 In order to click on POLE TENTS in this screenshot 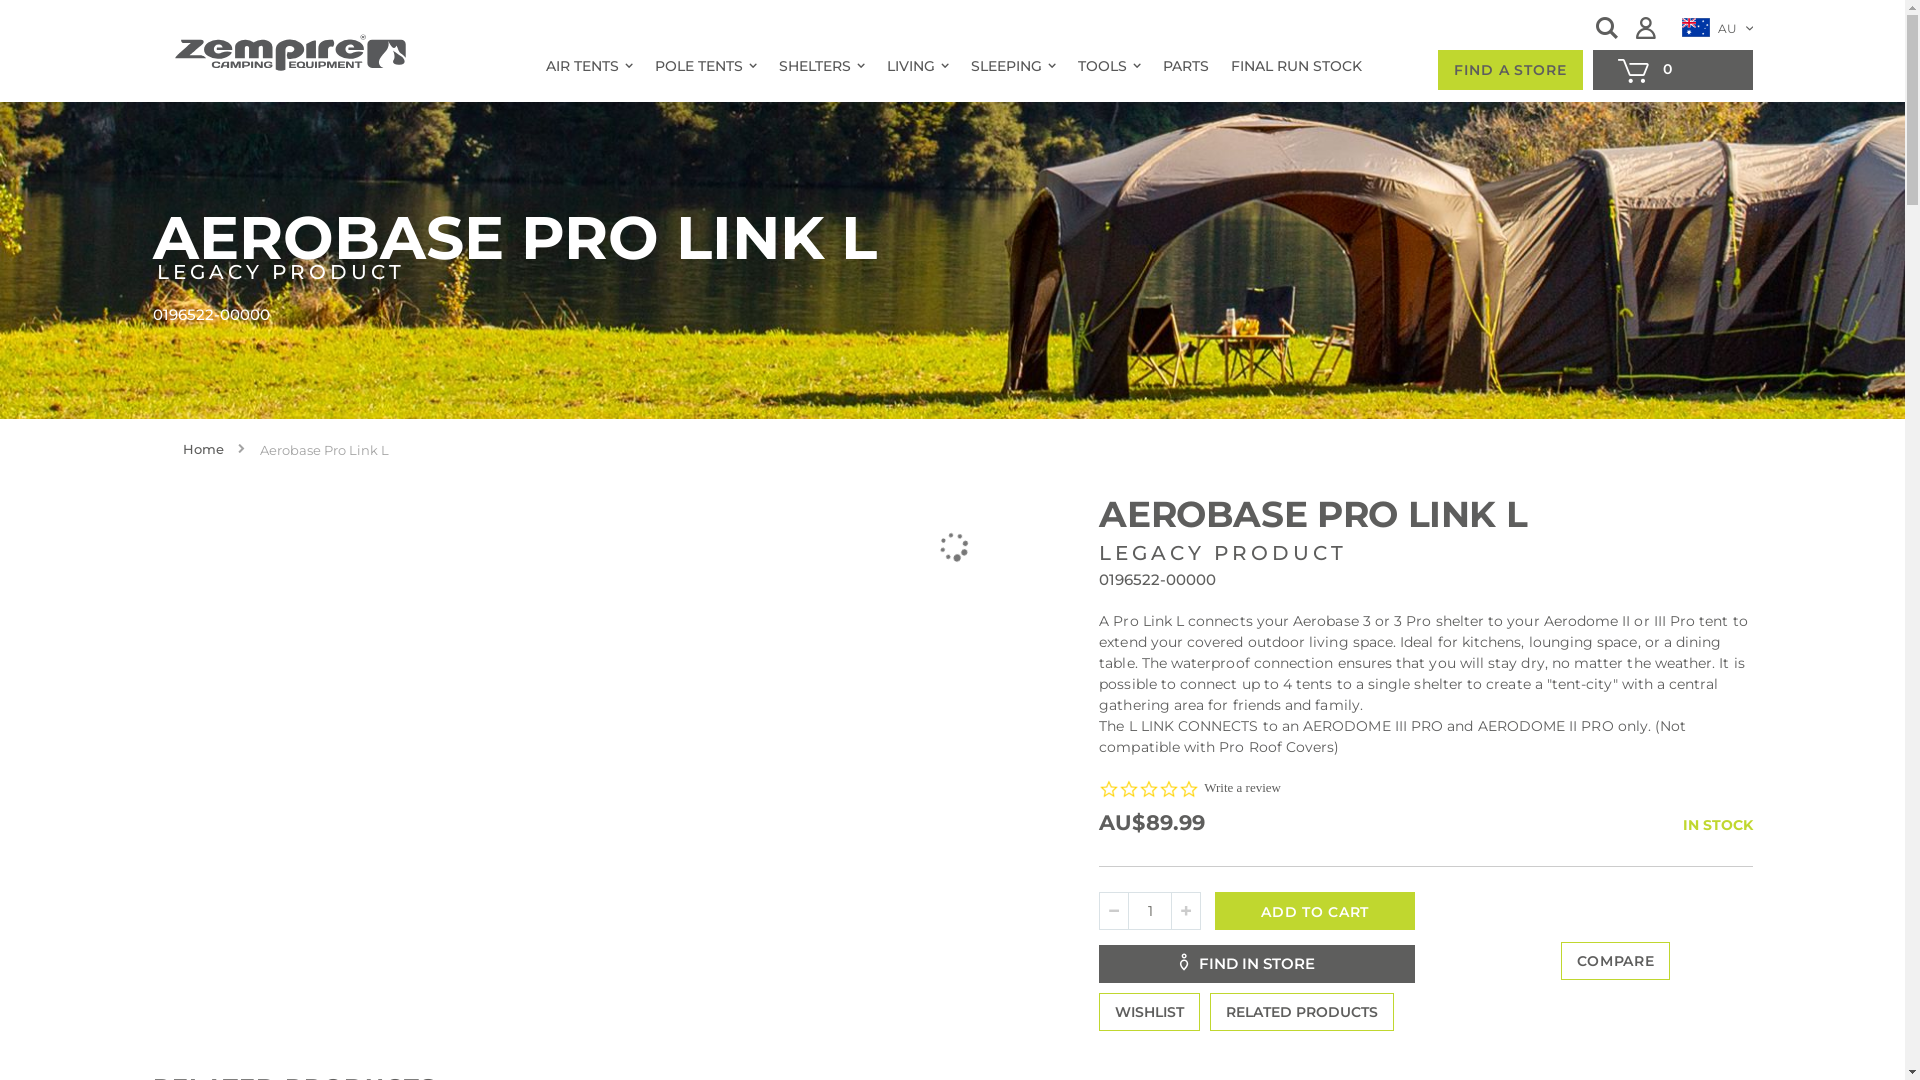, I will do `click(702, 67)`.